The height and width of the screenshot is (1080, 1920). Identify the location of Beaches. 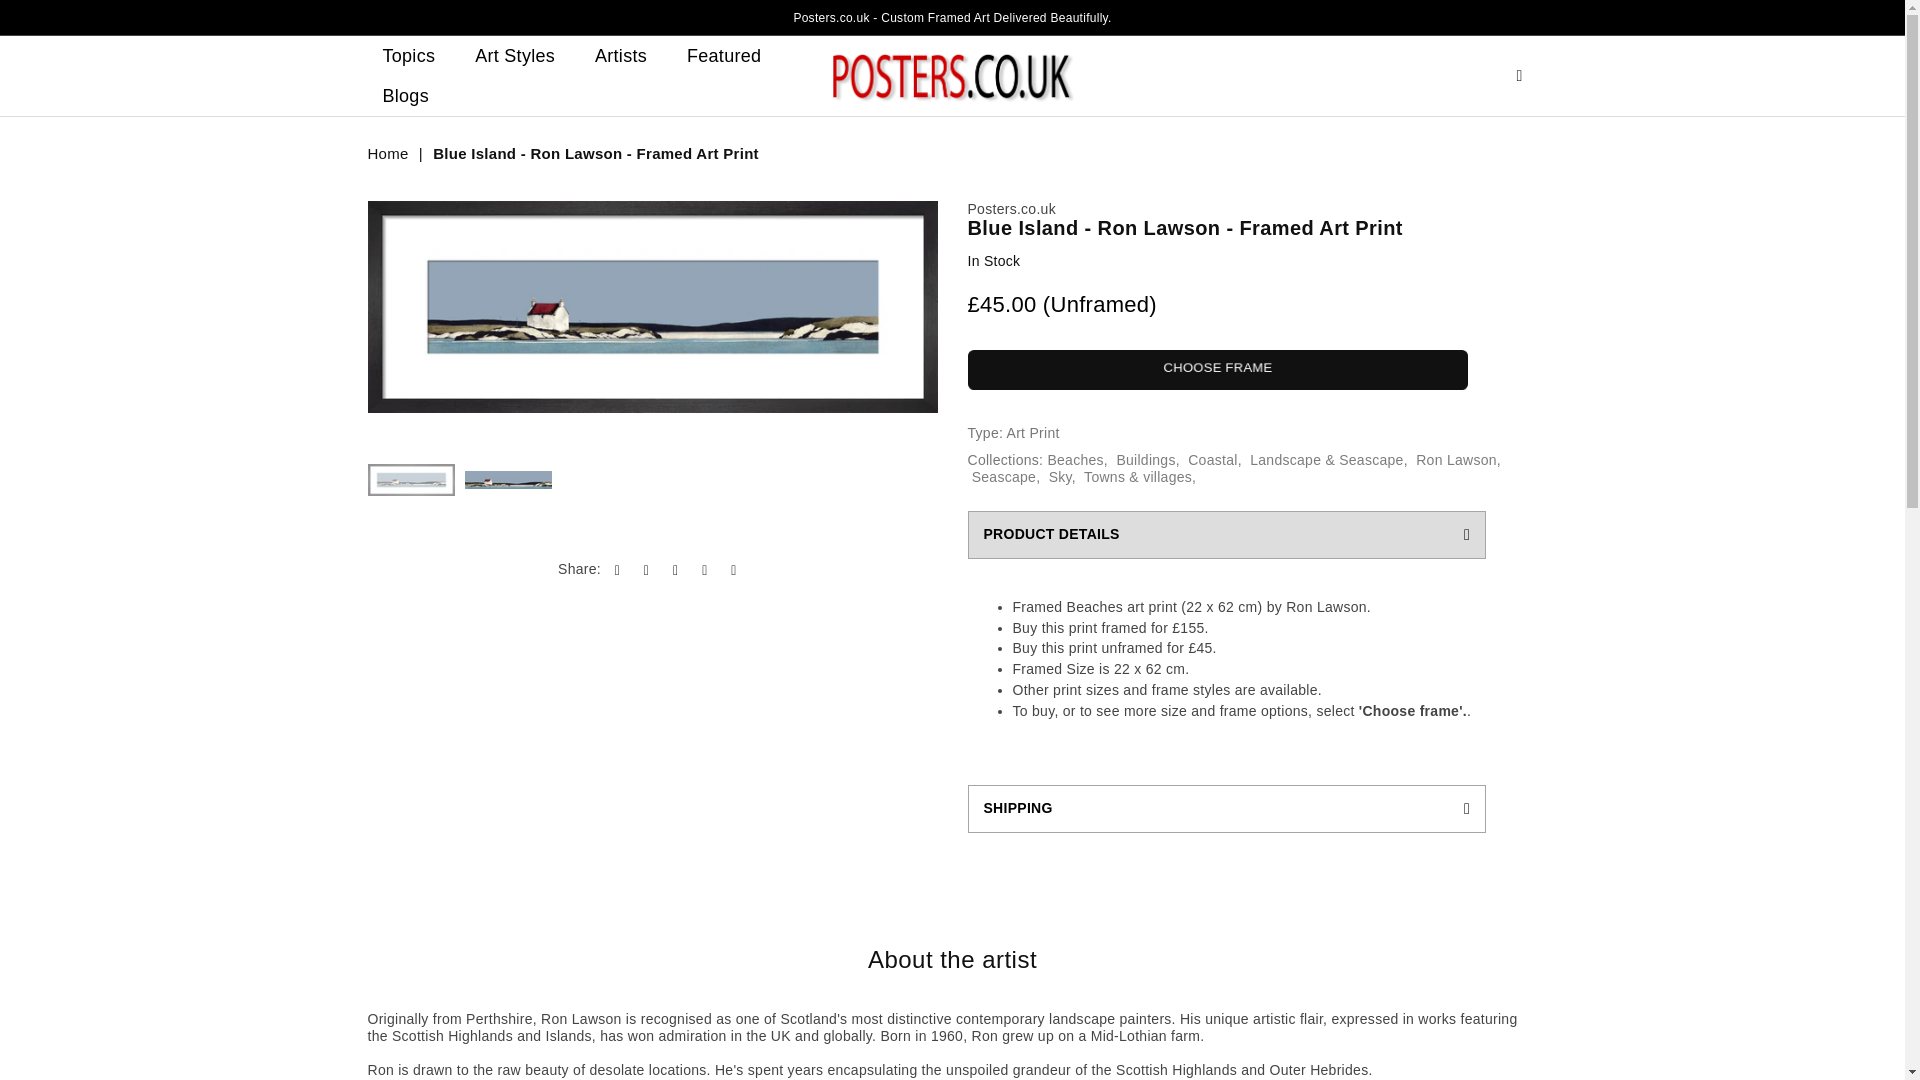
(1074, 460).